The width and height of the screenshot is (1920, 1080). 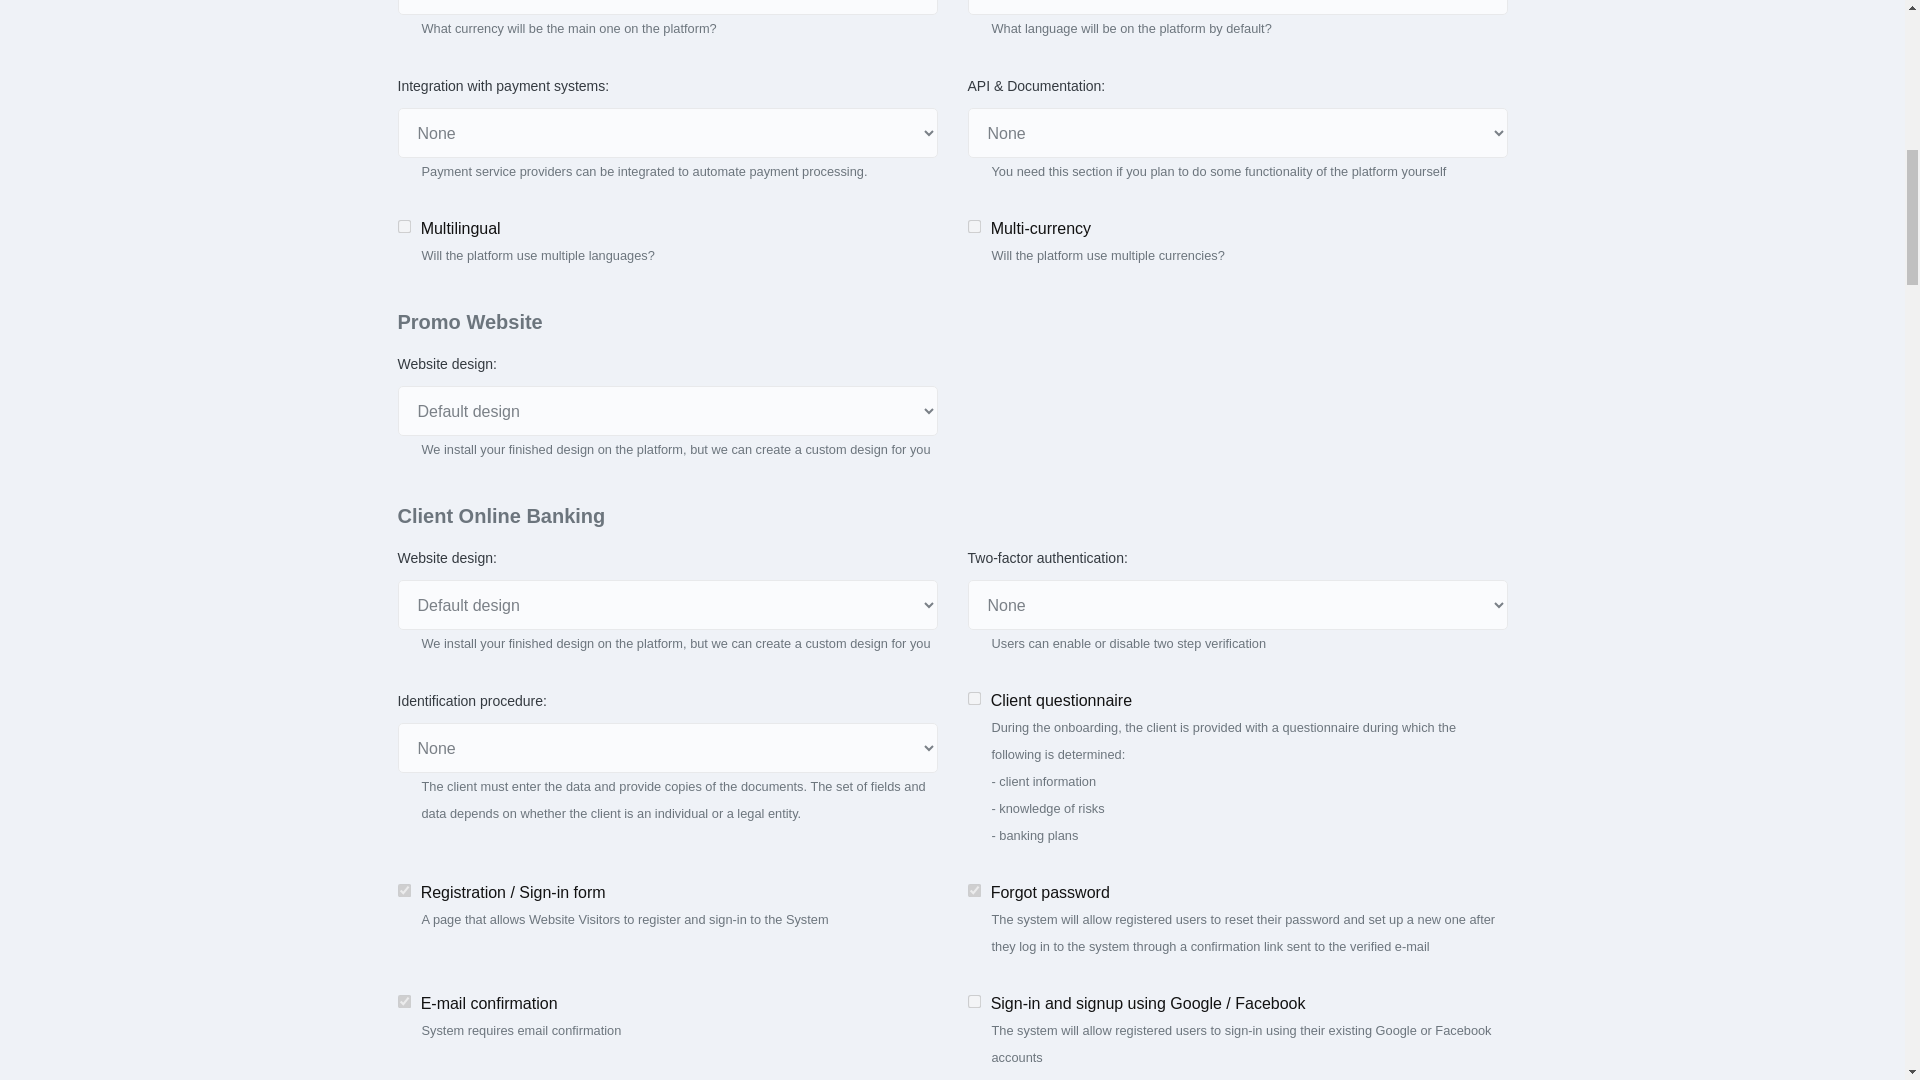 What do you see at coordinates (886, 712) in the screenshot?
I see `on` at bounding box center [886, 712].